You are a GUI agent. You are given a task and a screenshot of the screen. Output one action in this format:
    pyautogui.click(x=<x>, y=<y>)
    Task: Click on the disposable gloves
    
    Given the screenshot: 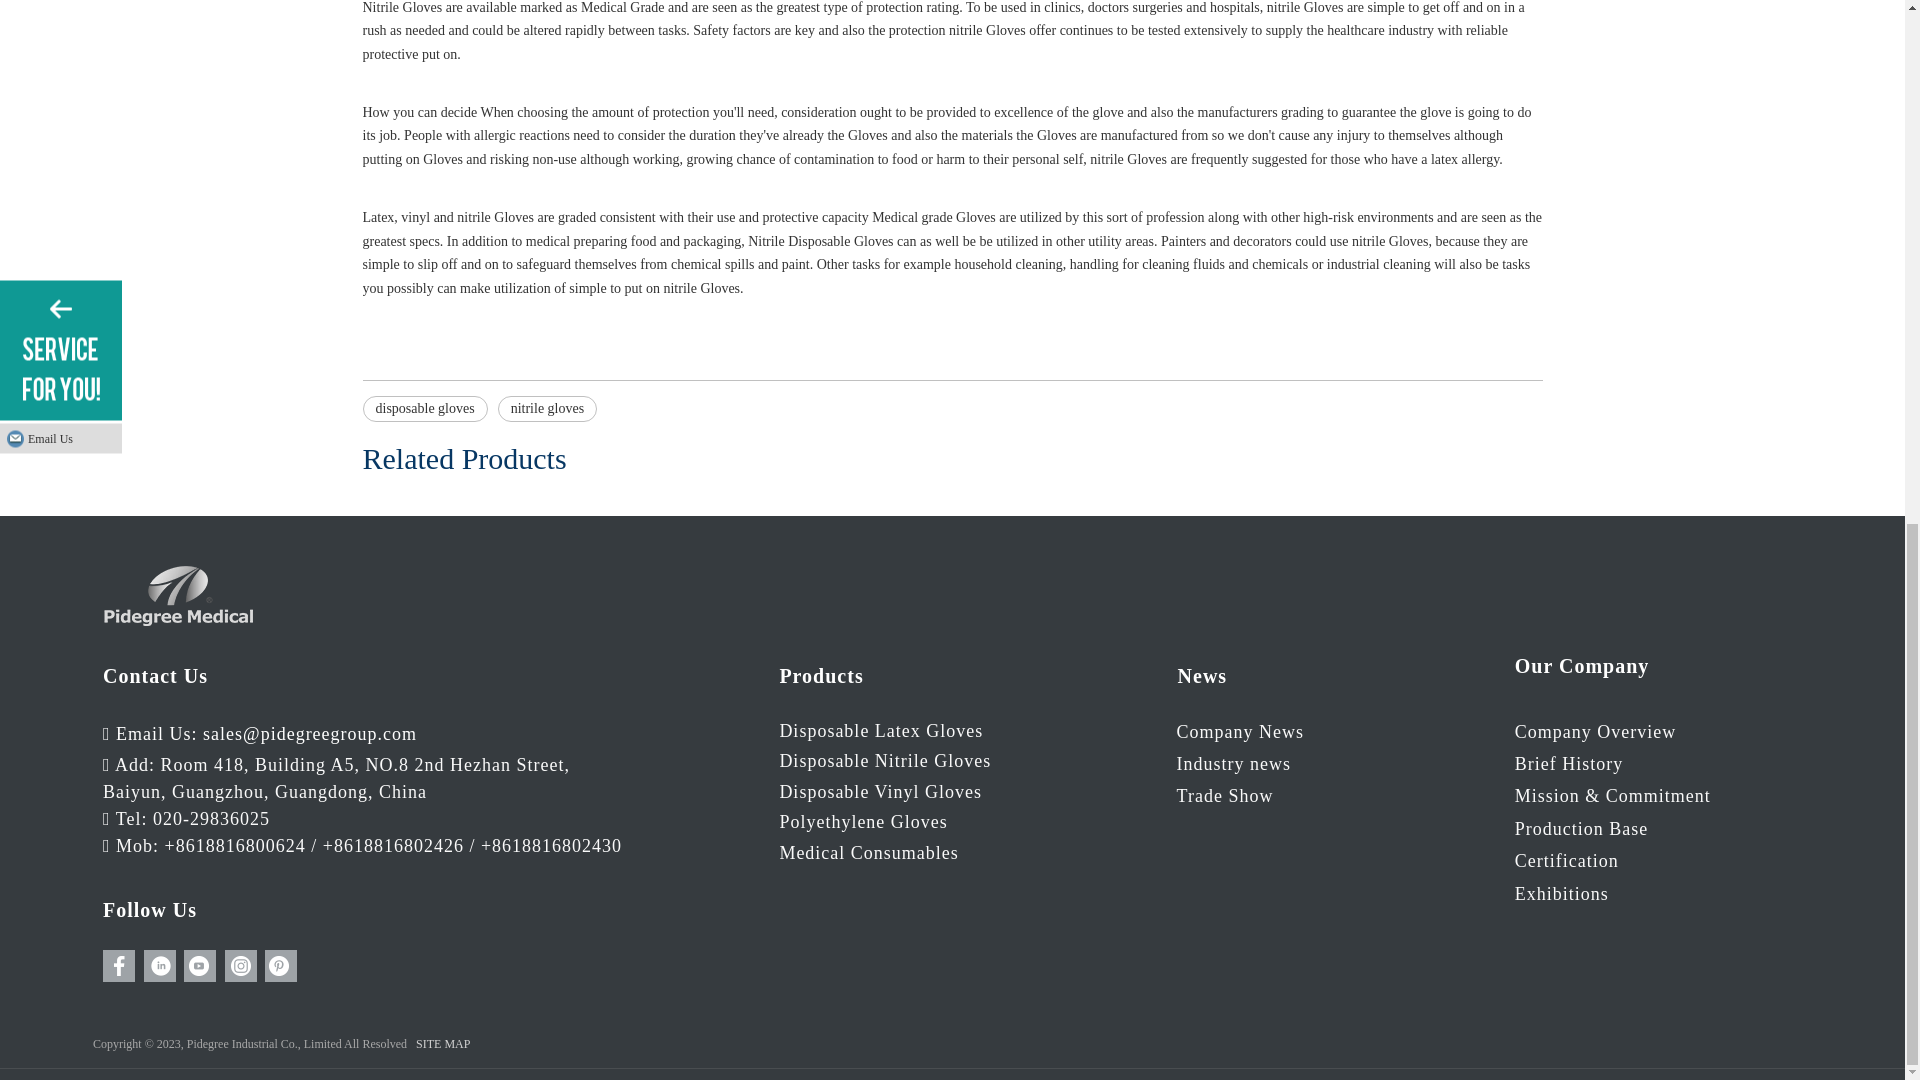 What is the action you would take?
    pyautogui.click(x=424, y=409)
    